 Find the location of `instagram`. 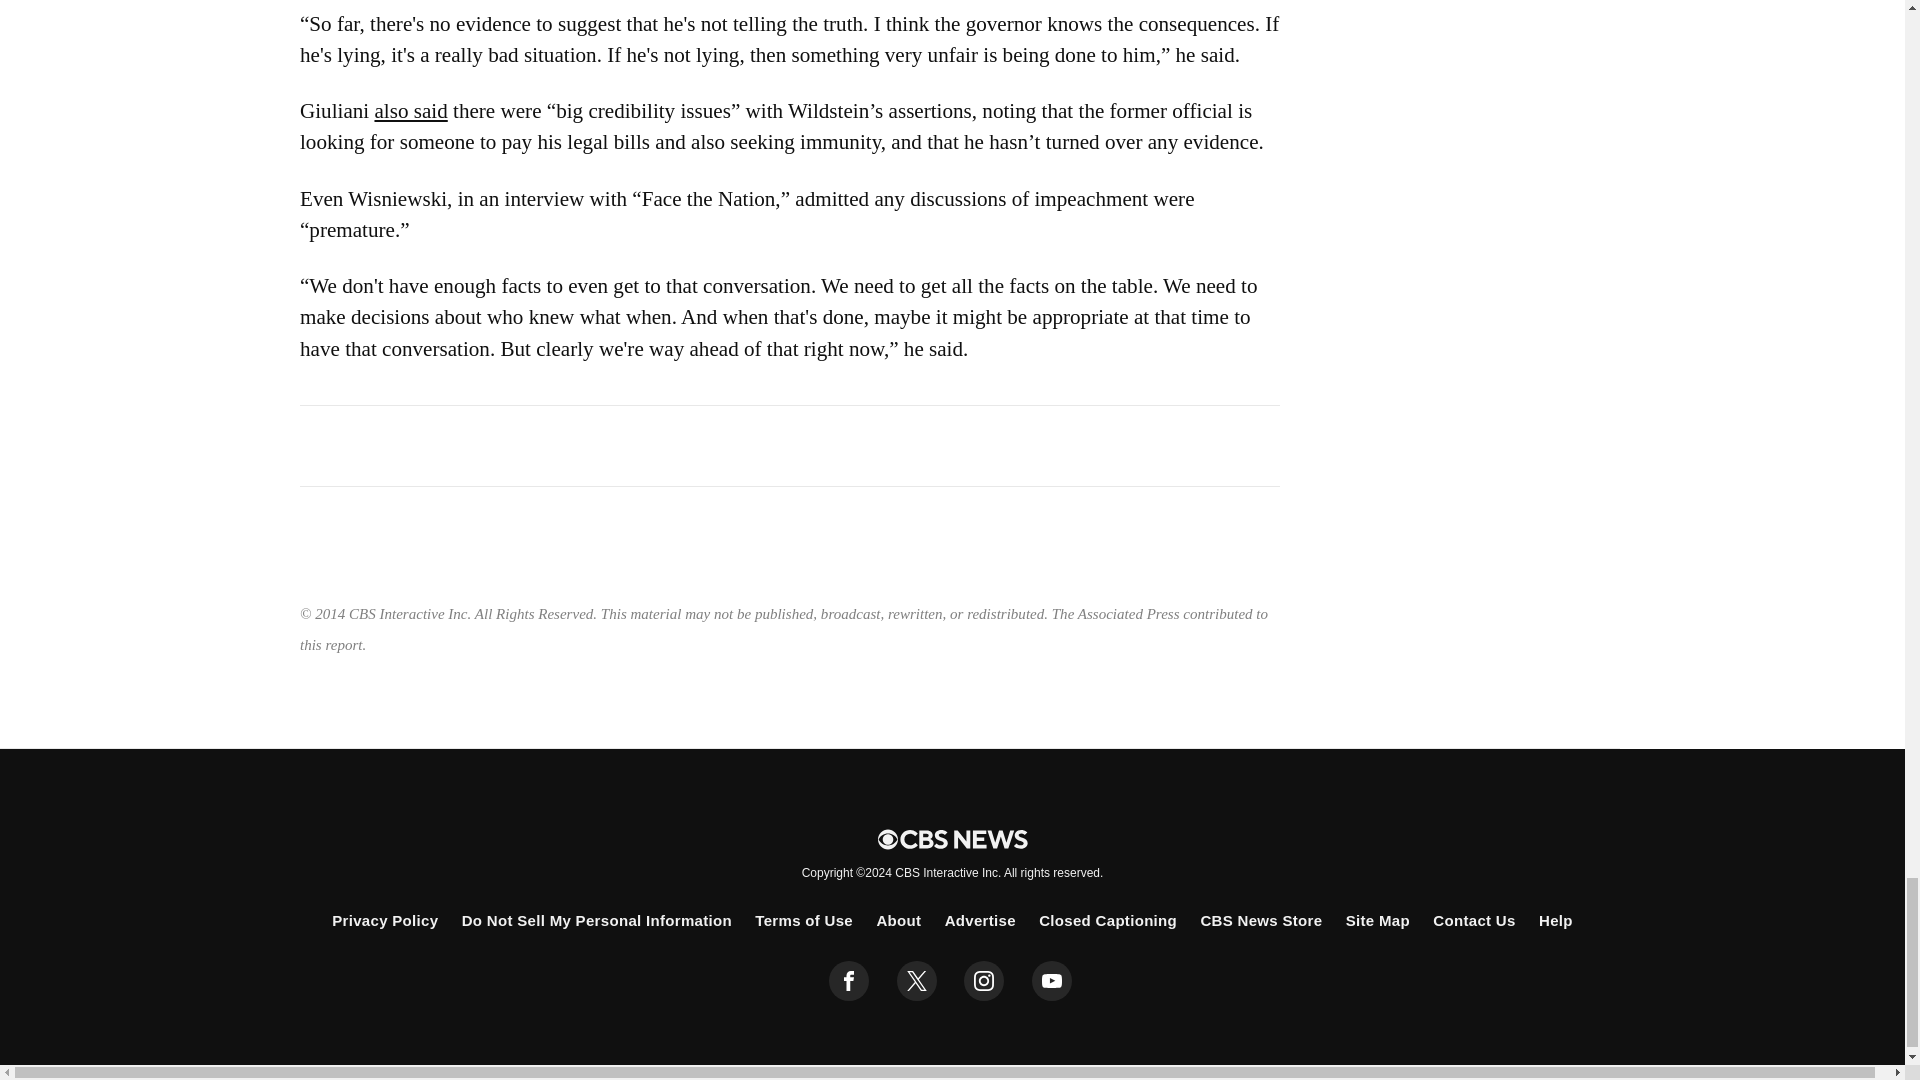

instagram is located at coordinates (984, 981).